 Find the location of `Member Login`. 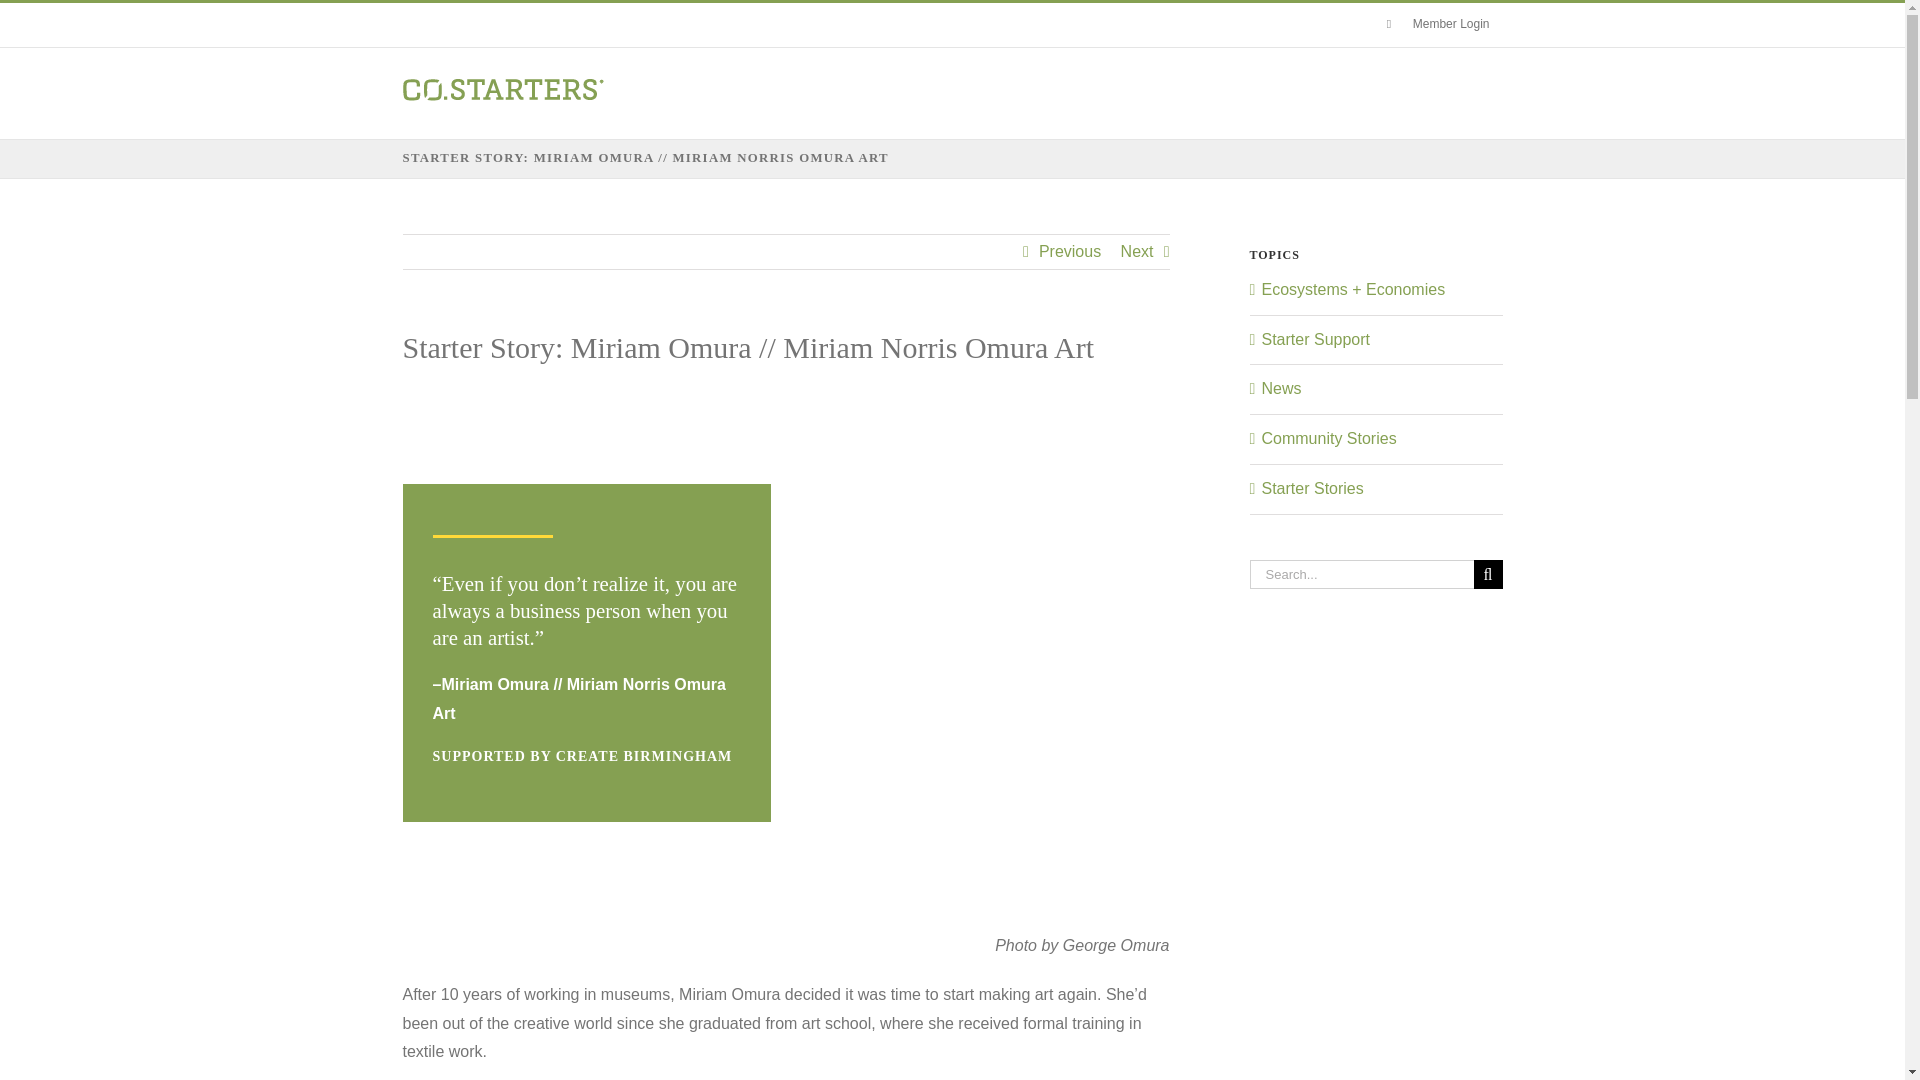

Member Login is located at coordinates (1438, 25).